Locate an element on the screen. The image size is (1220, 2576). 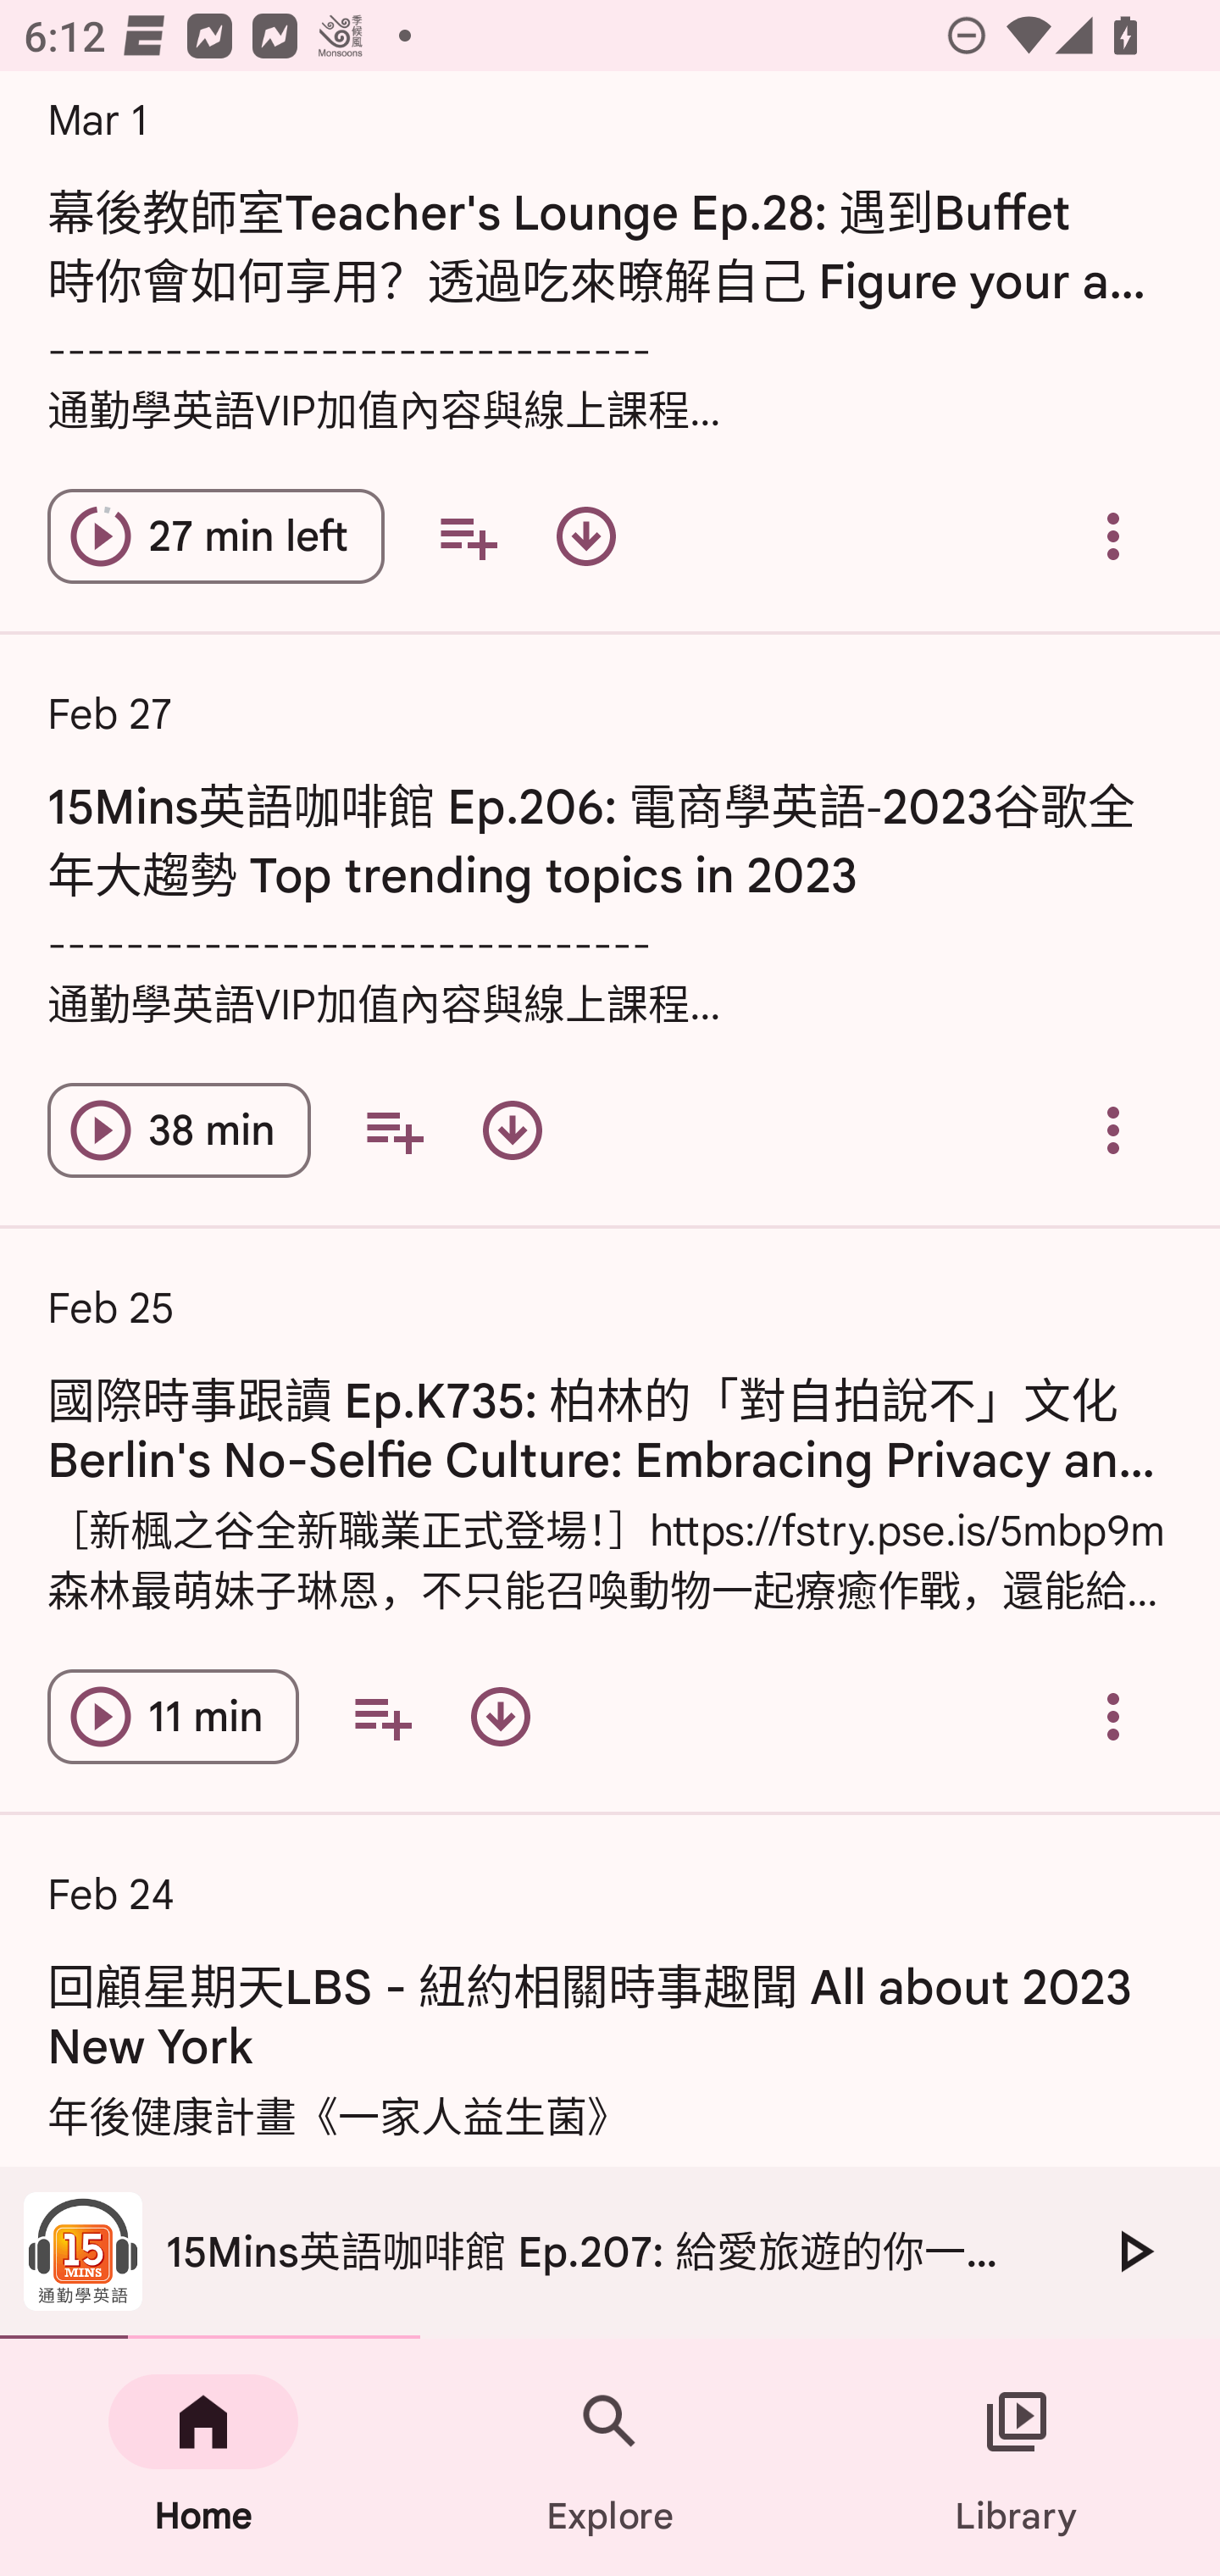
Add to your queue is located at coordinates (382, 1717).